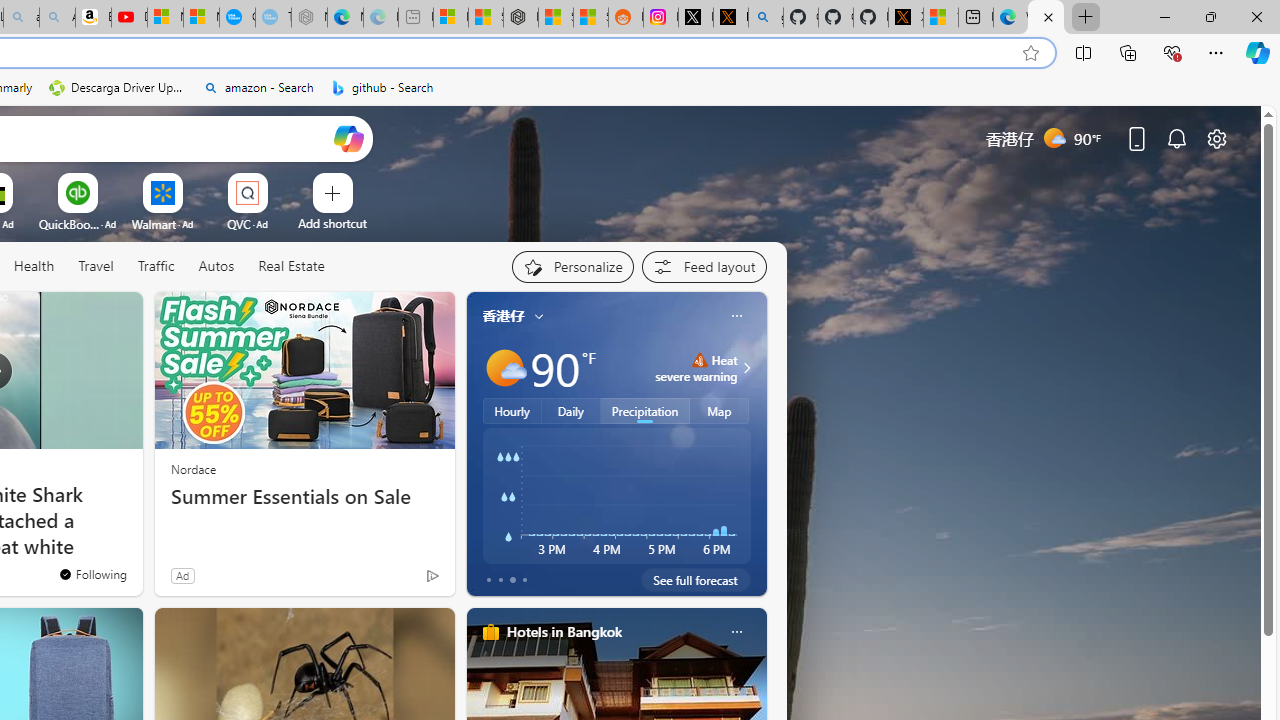 The width and height of the screenshot is (1280, 720). I want to click on Close, so click(1256, 16).